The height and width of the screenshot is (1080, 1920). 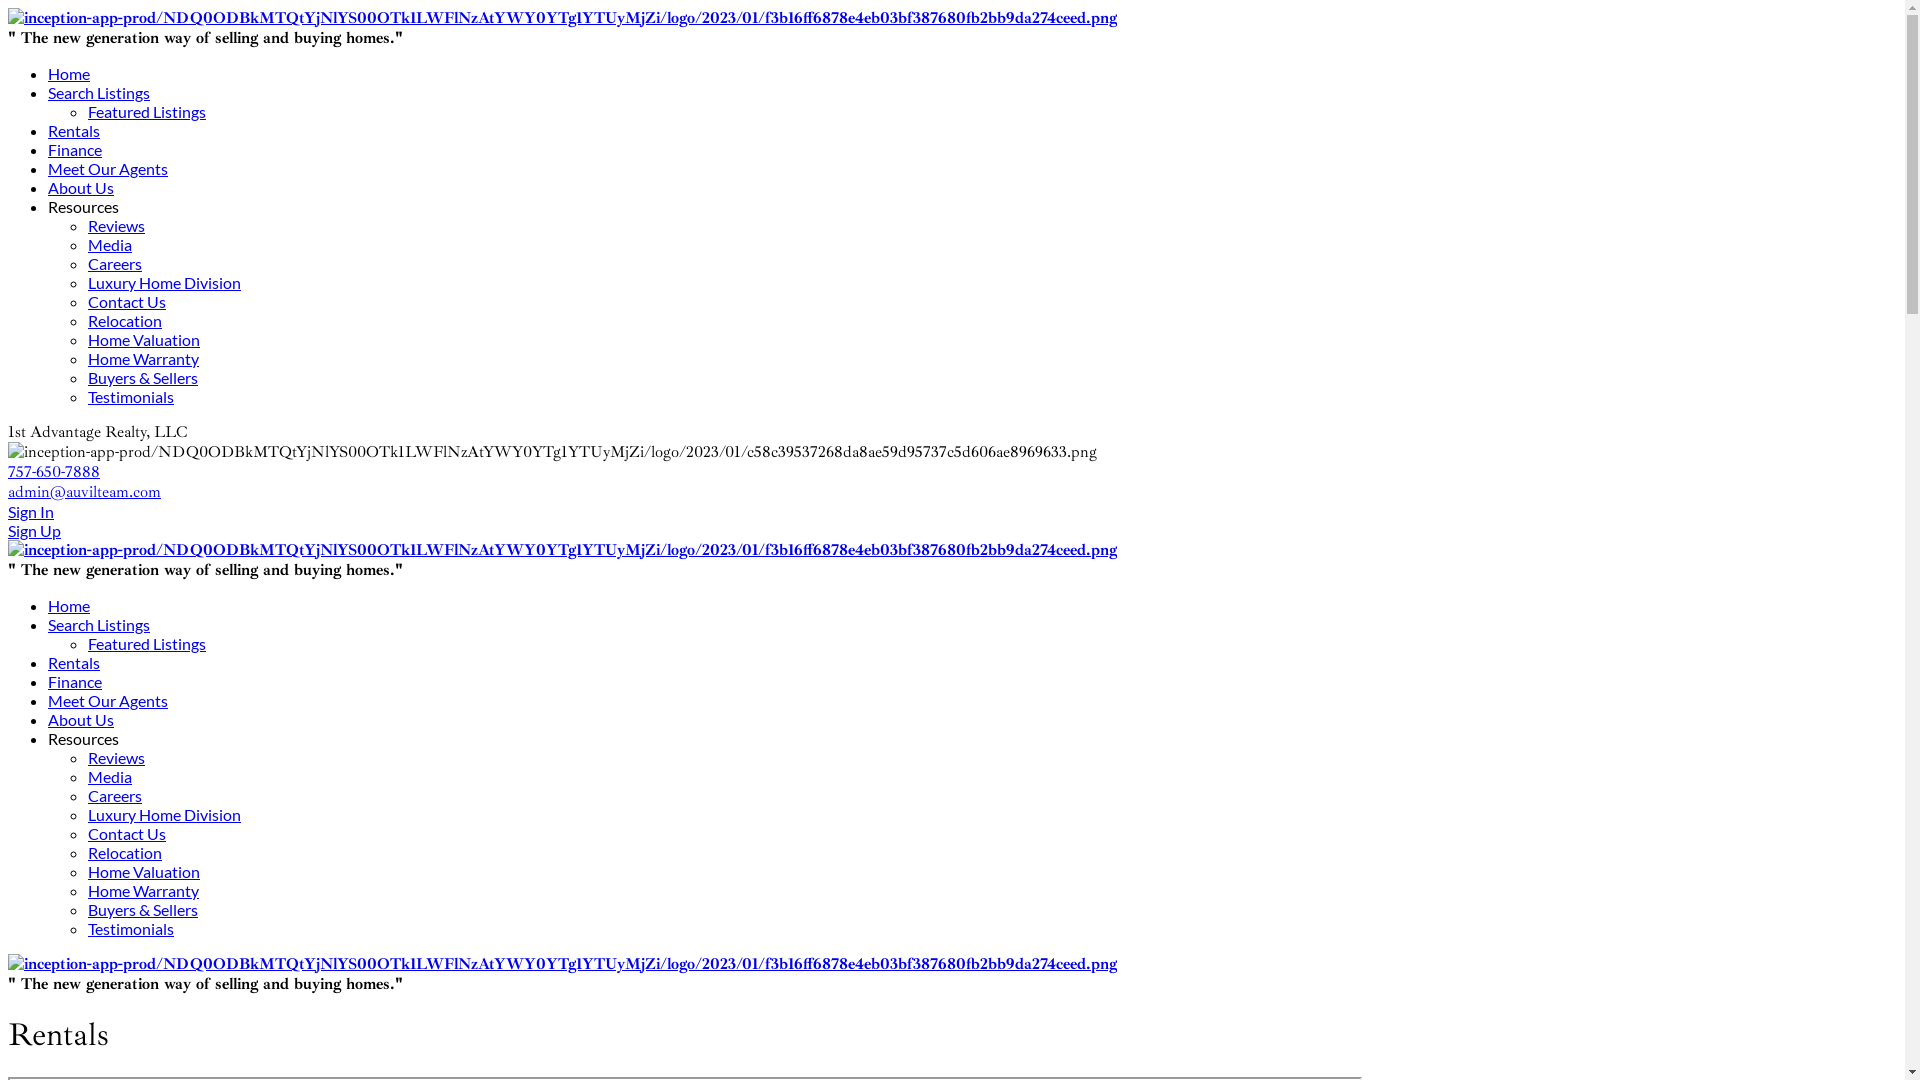 What do you see at coordinates (131, 928) in the screenshot?
I see `Testimonials` at bounding box center [131, 928].